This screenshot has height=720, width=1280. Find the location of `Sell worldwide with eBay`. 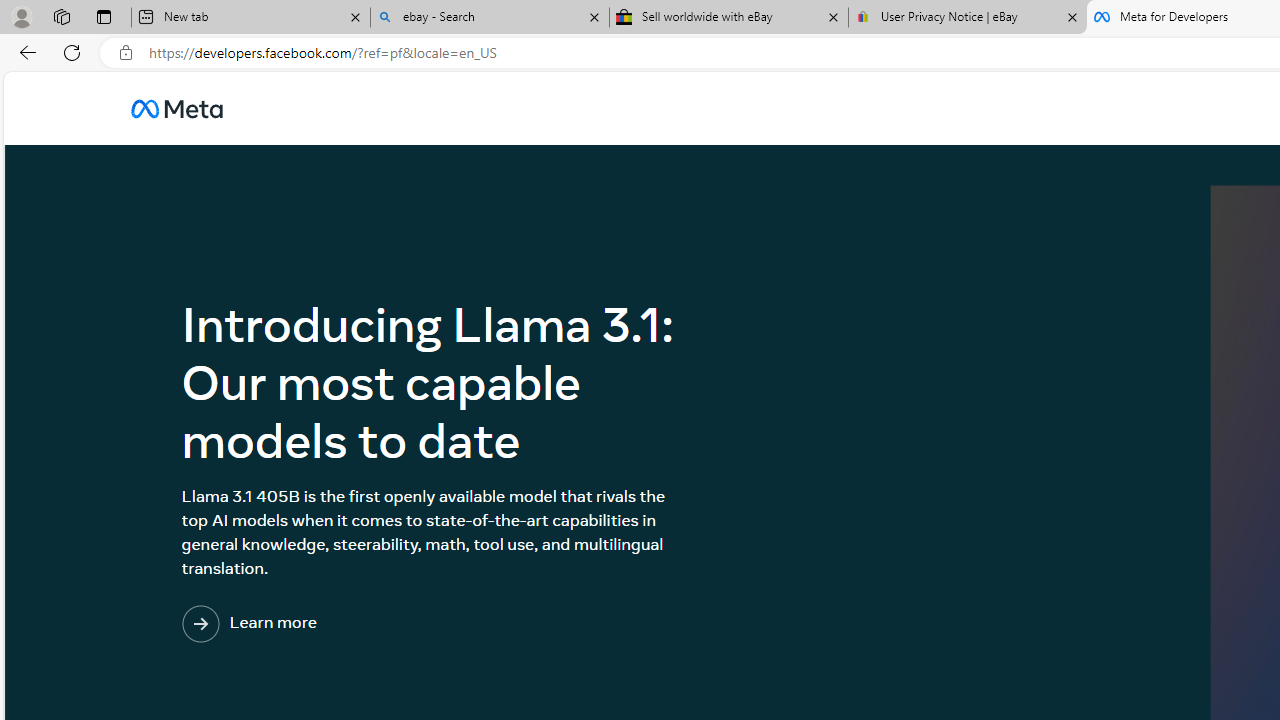

Sell worldwide with eBay is located at coordinates (729, 18).